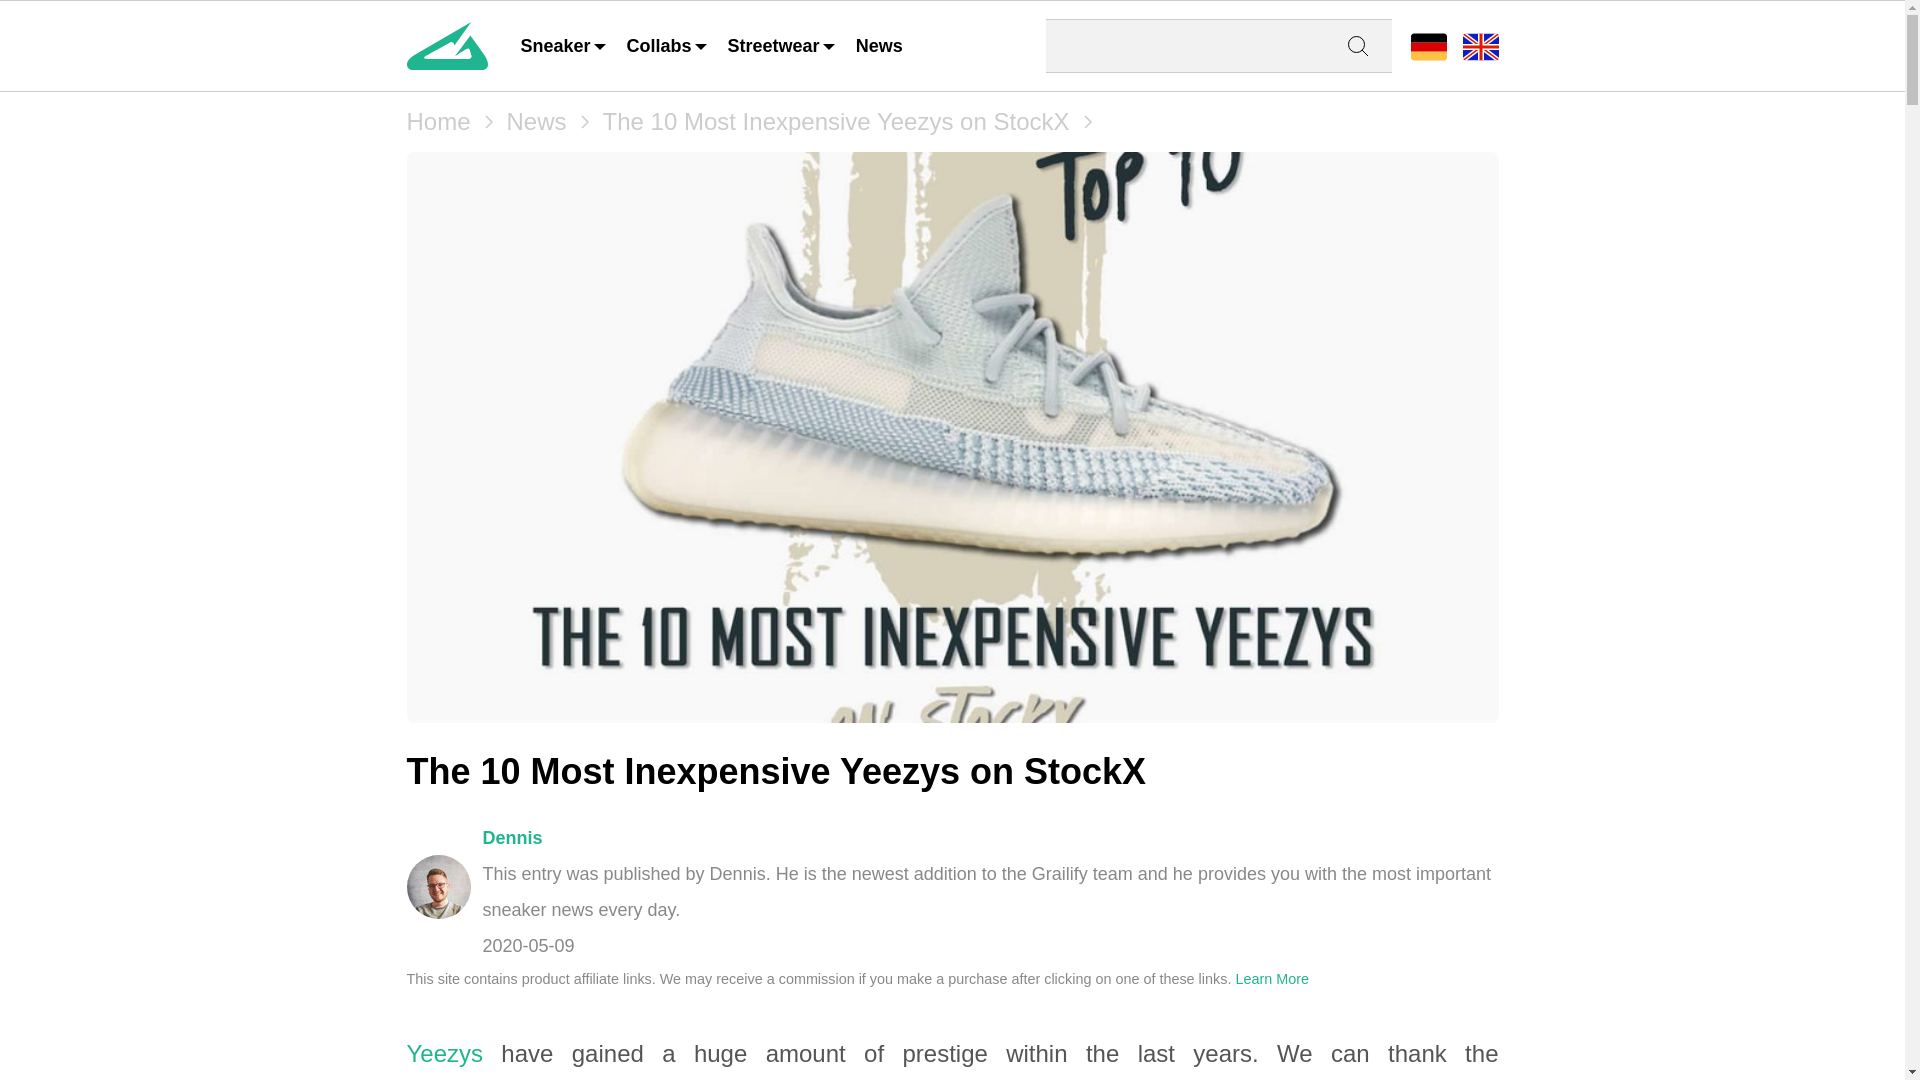 The height and width of the screenshot is (1080, 1920). I want to click on Kanye West, so click(670, 1078).